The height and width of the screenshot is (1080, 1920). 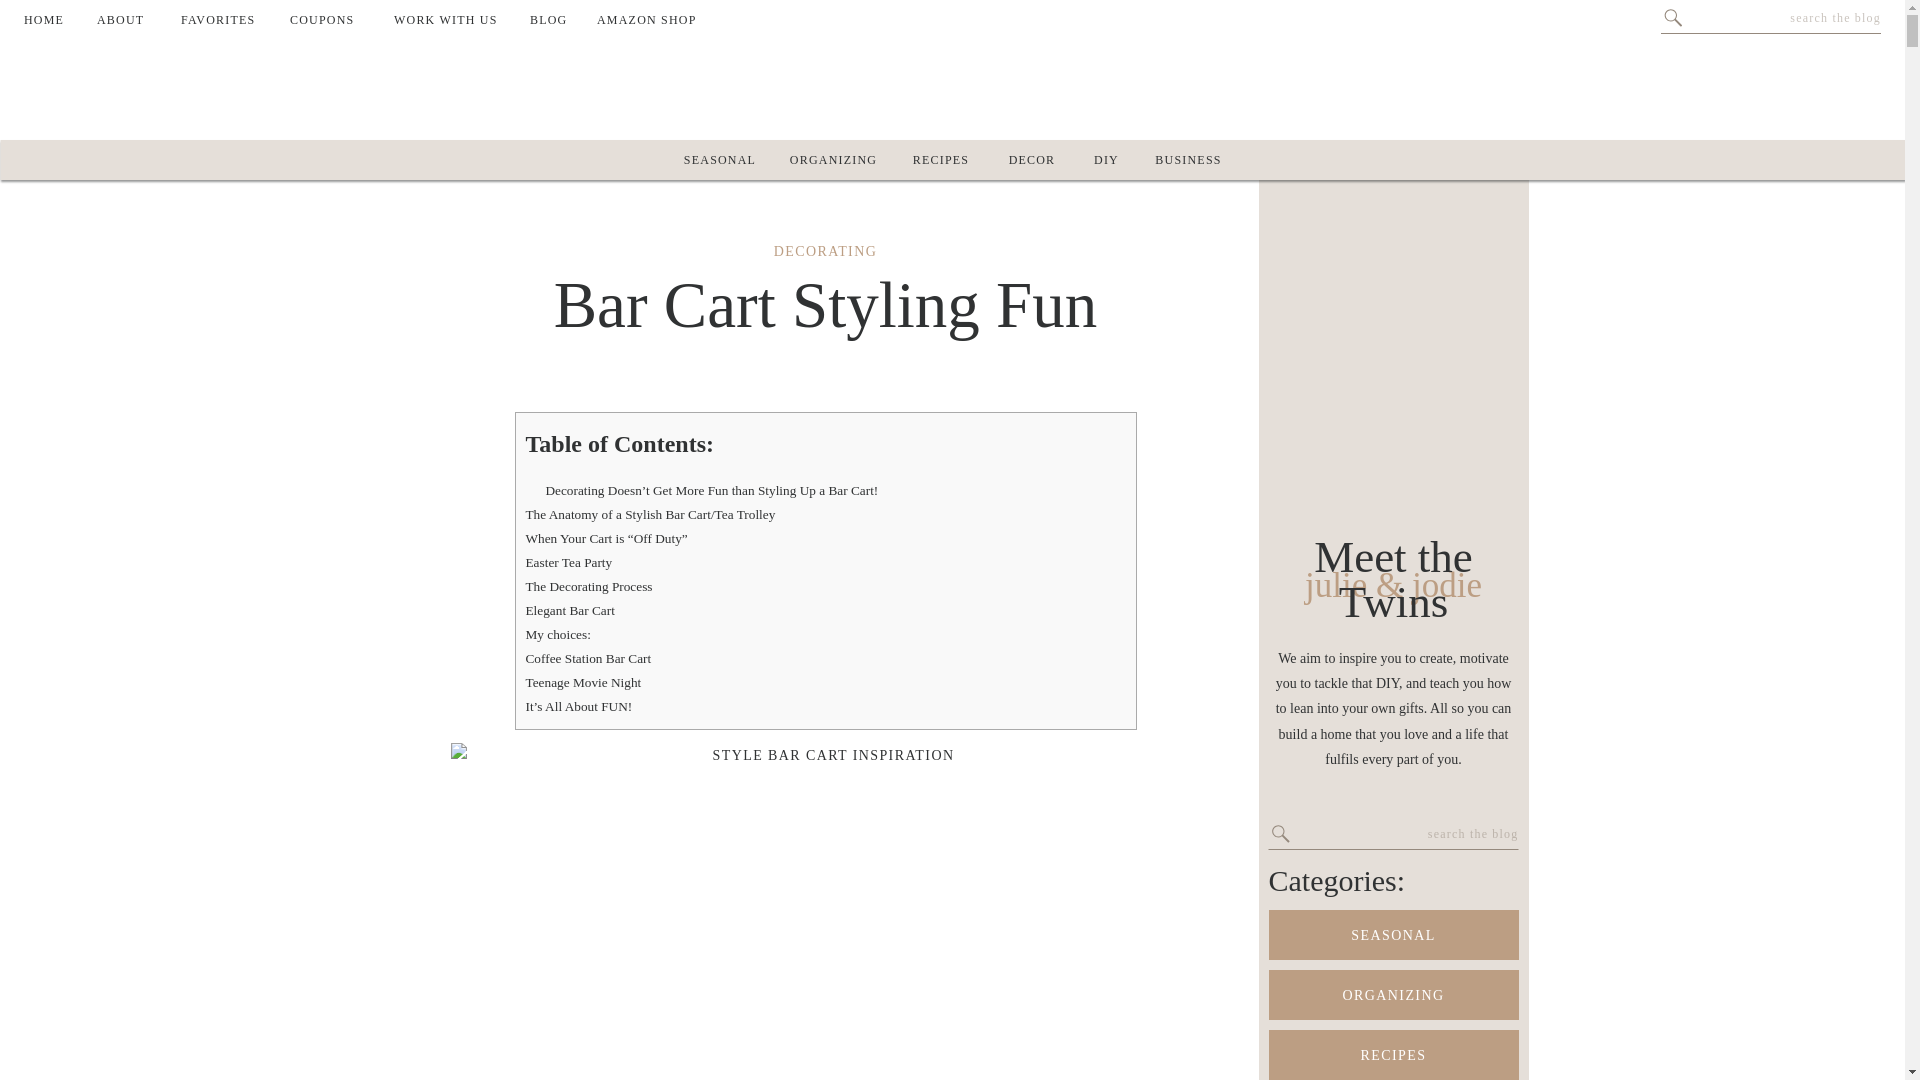 What do you see at coordinates (50, 20) in the screenshot?
I see `HOME` at bounding box center [50, 20].